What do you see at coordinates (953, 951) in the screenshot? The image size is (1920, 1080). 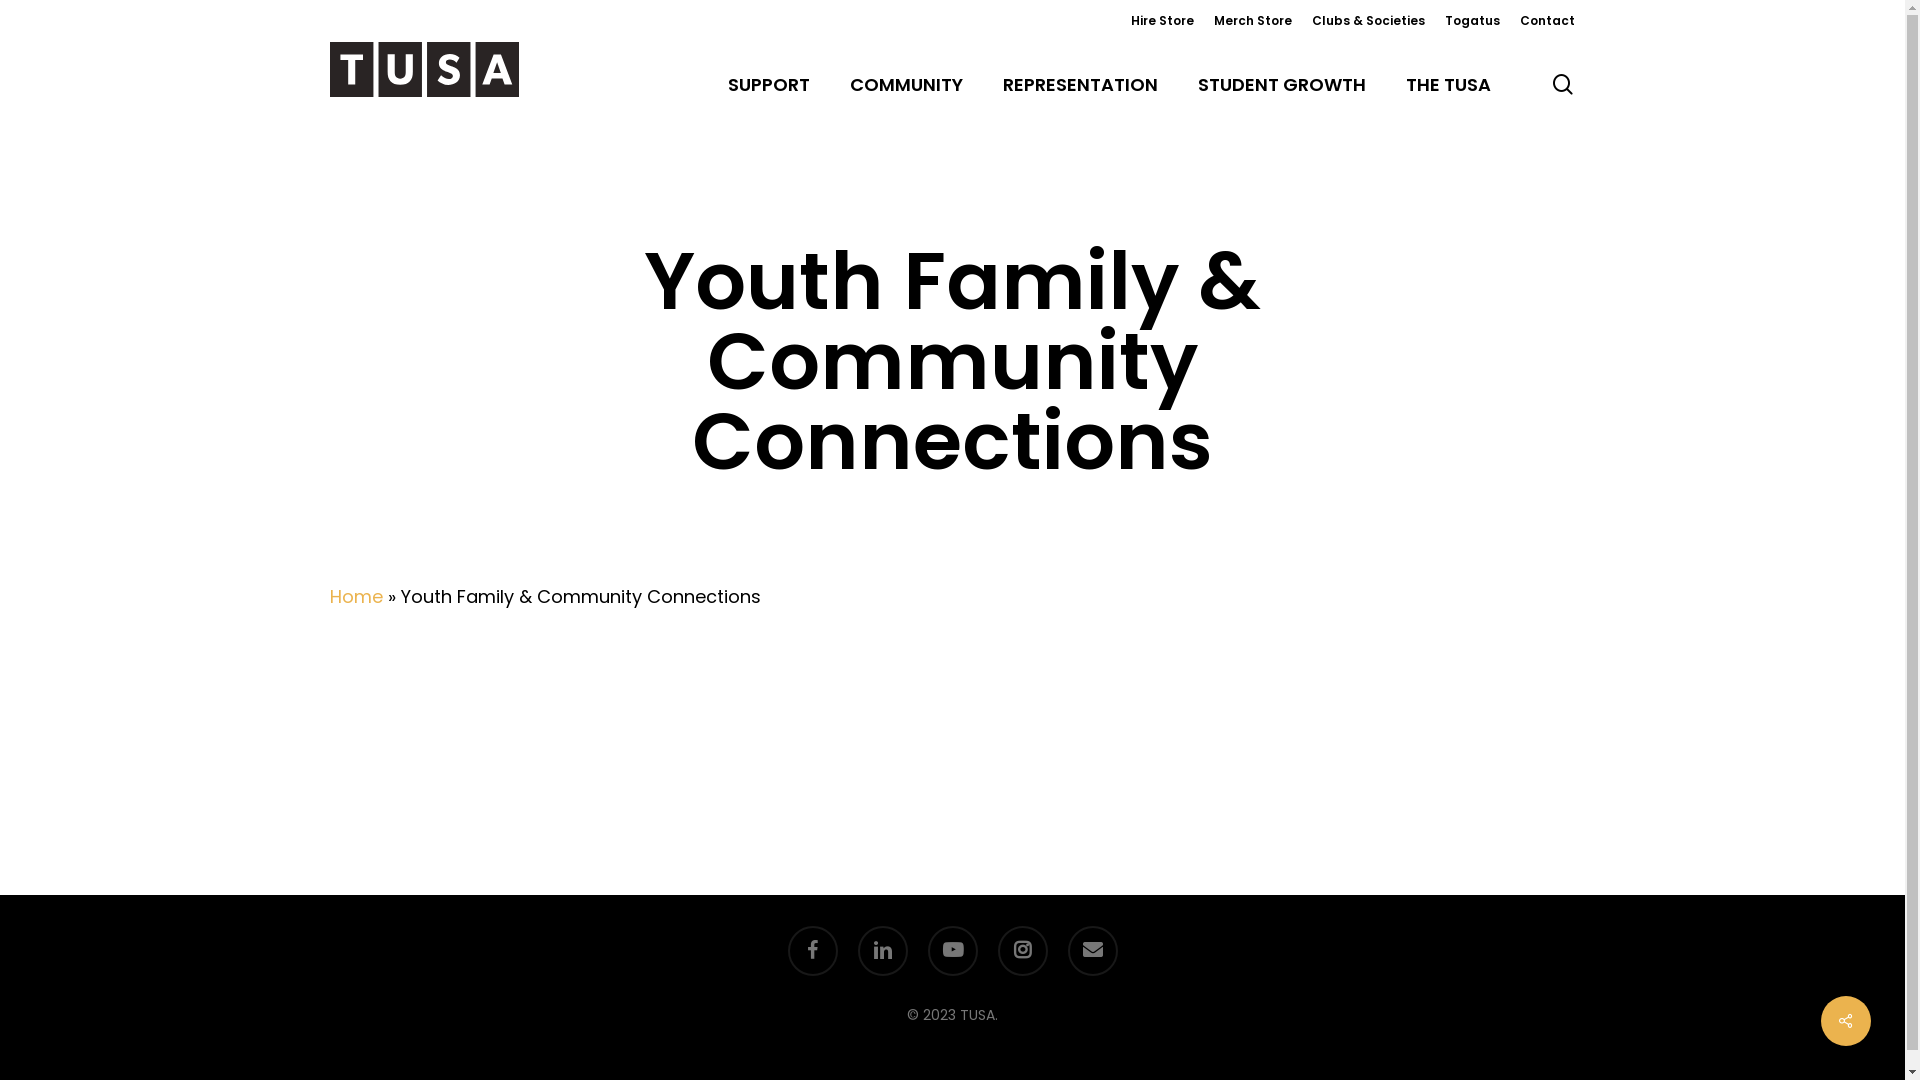 I see `youtube` at bounding box center [953, 951].